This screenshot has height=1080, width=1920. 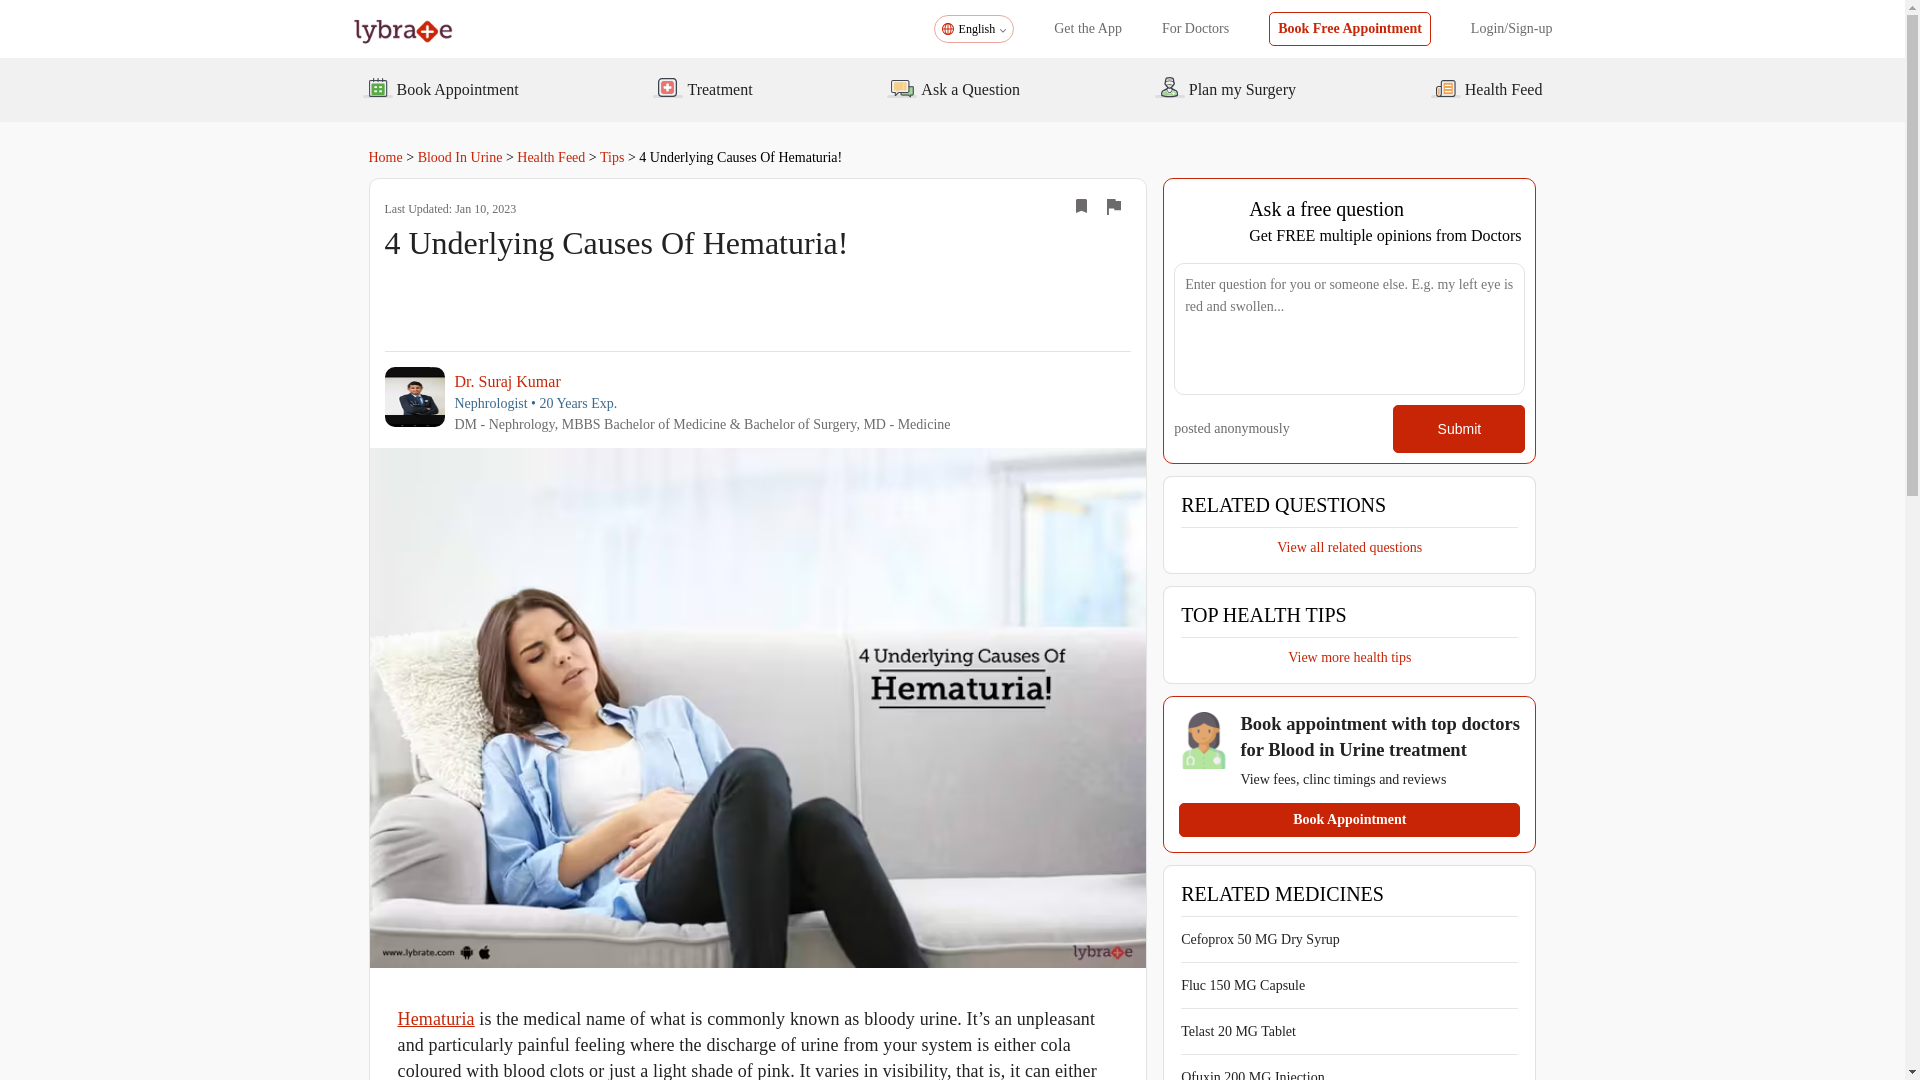 I want to click on Hematuria, so click(x=436, y=1018).